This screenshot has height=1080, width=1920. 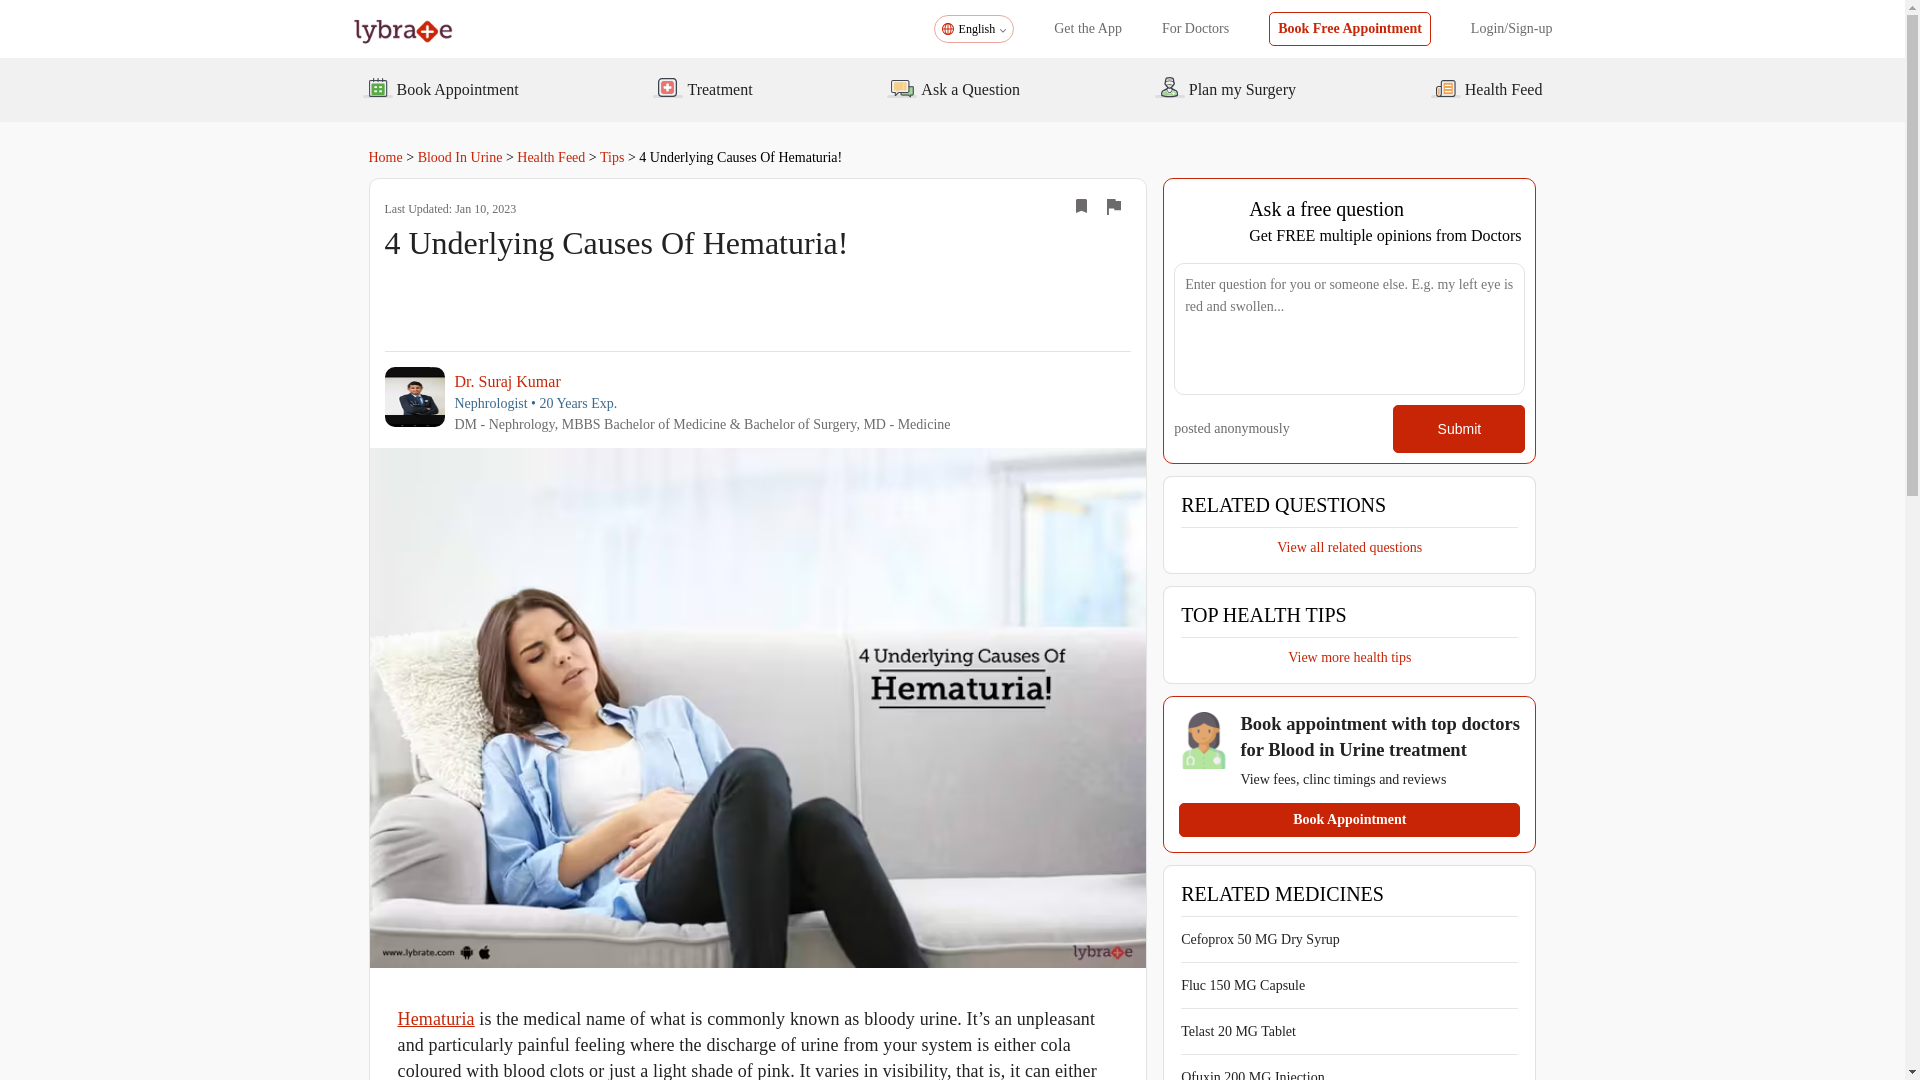 I want to click on Hematuria, so click(x=436, y=1018).